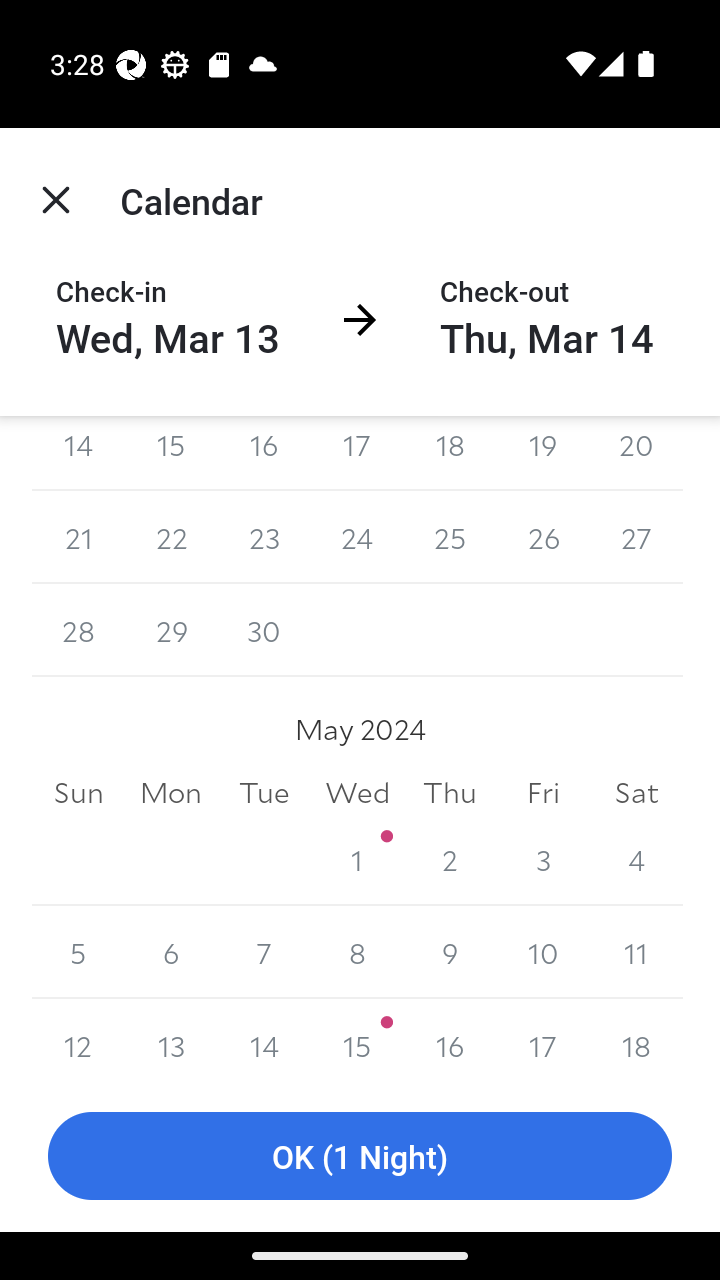  I want to click on 13 13 May 2024, so click(172, 1039).